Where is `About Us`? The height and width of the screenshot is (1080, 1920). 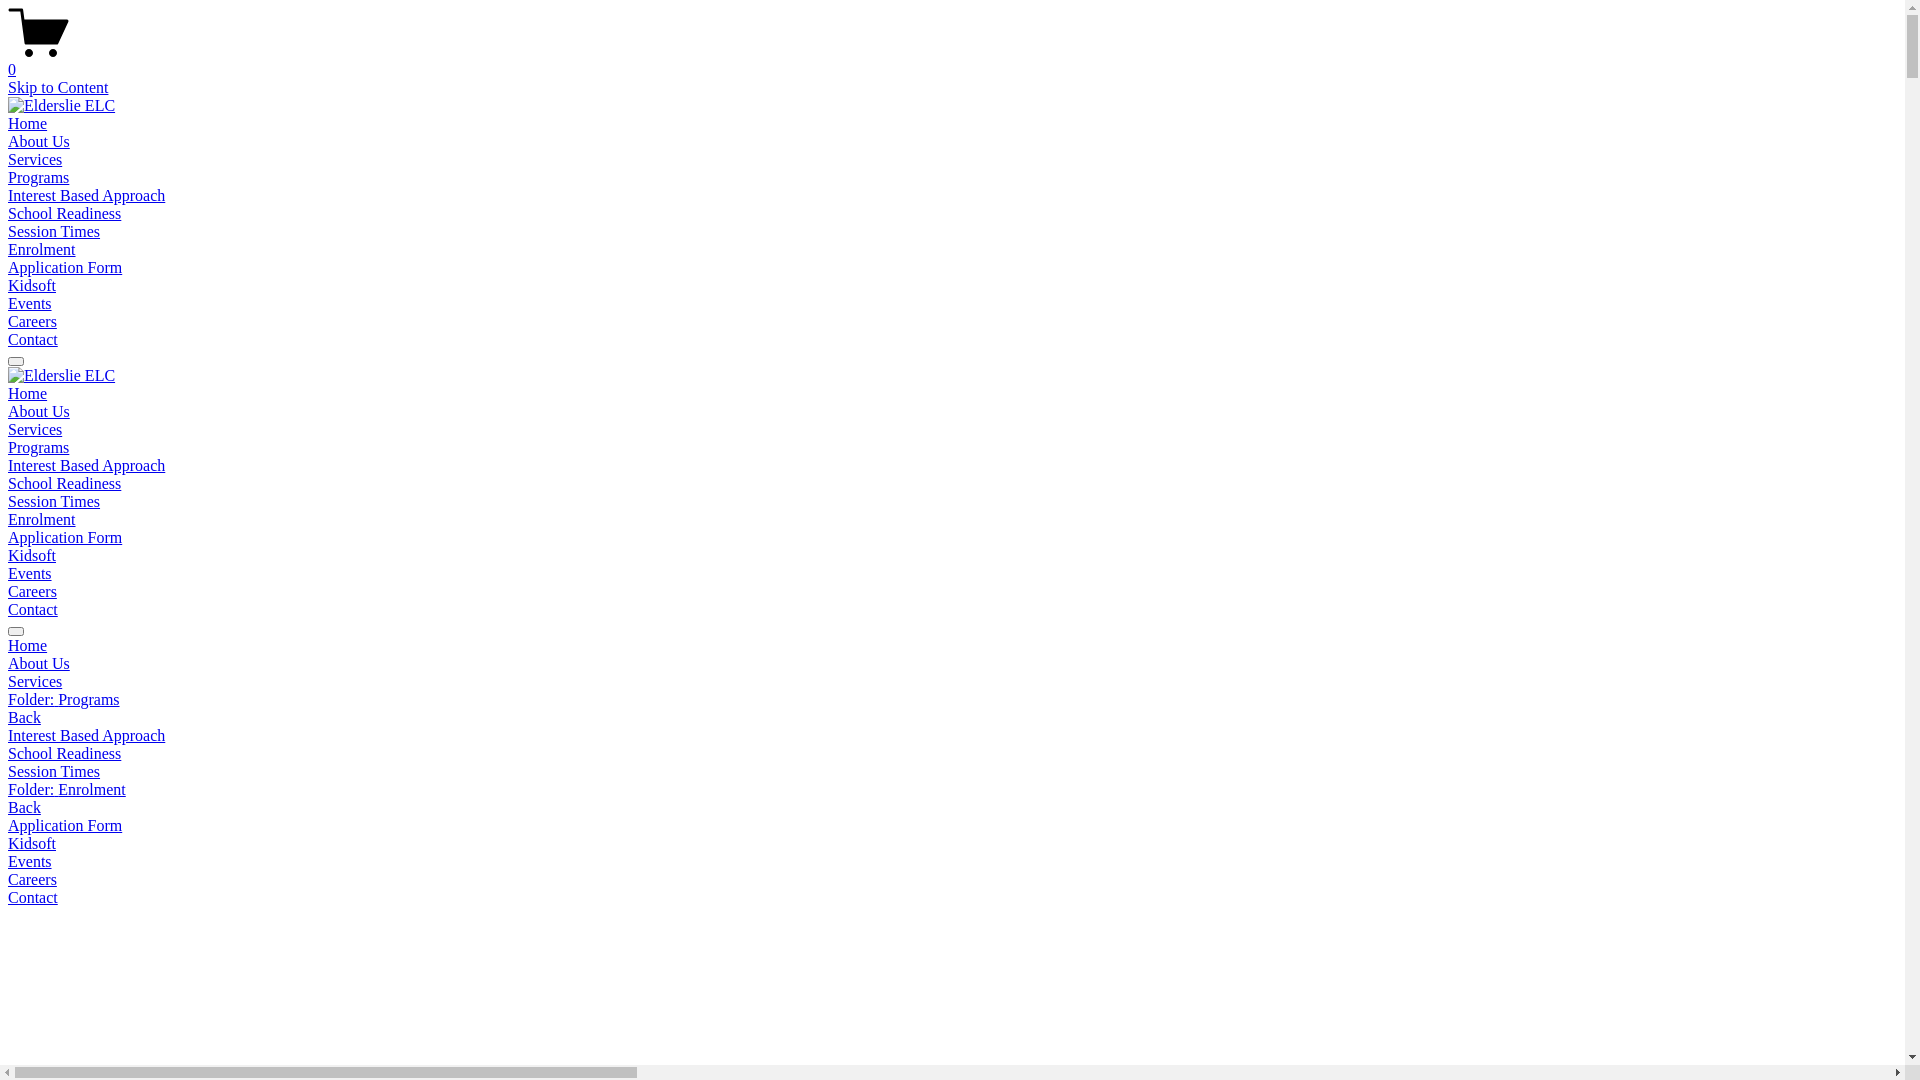
About Us is located at coordinates (952, 664).